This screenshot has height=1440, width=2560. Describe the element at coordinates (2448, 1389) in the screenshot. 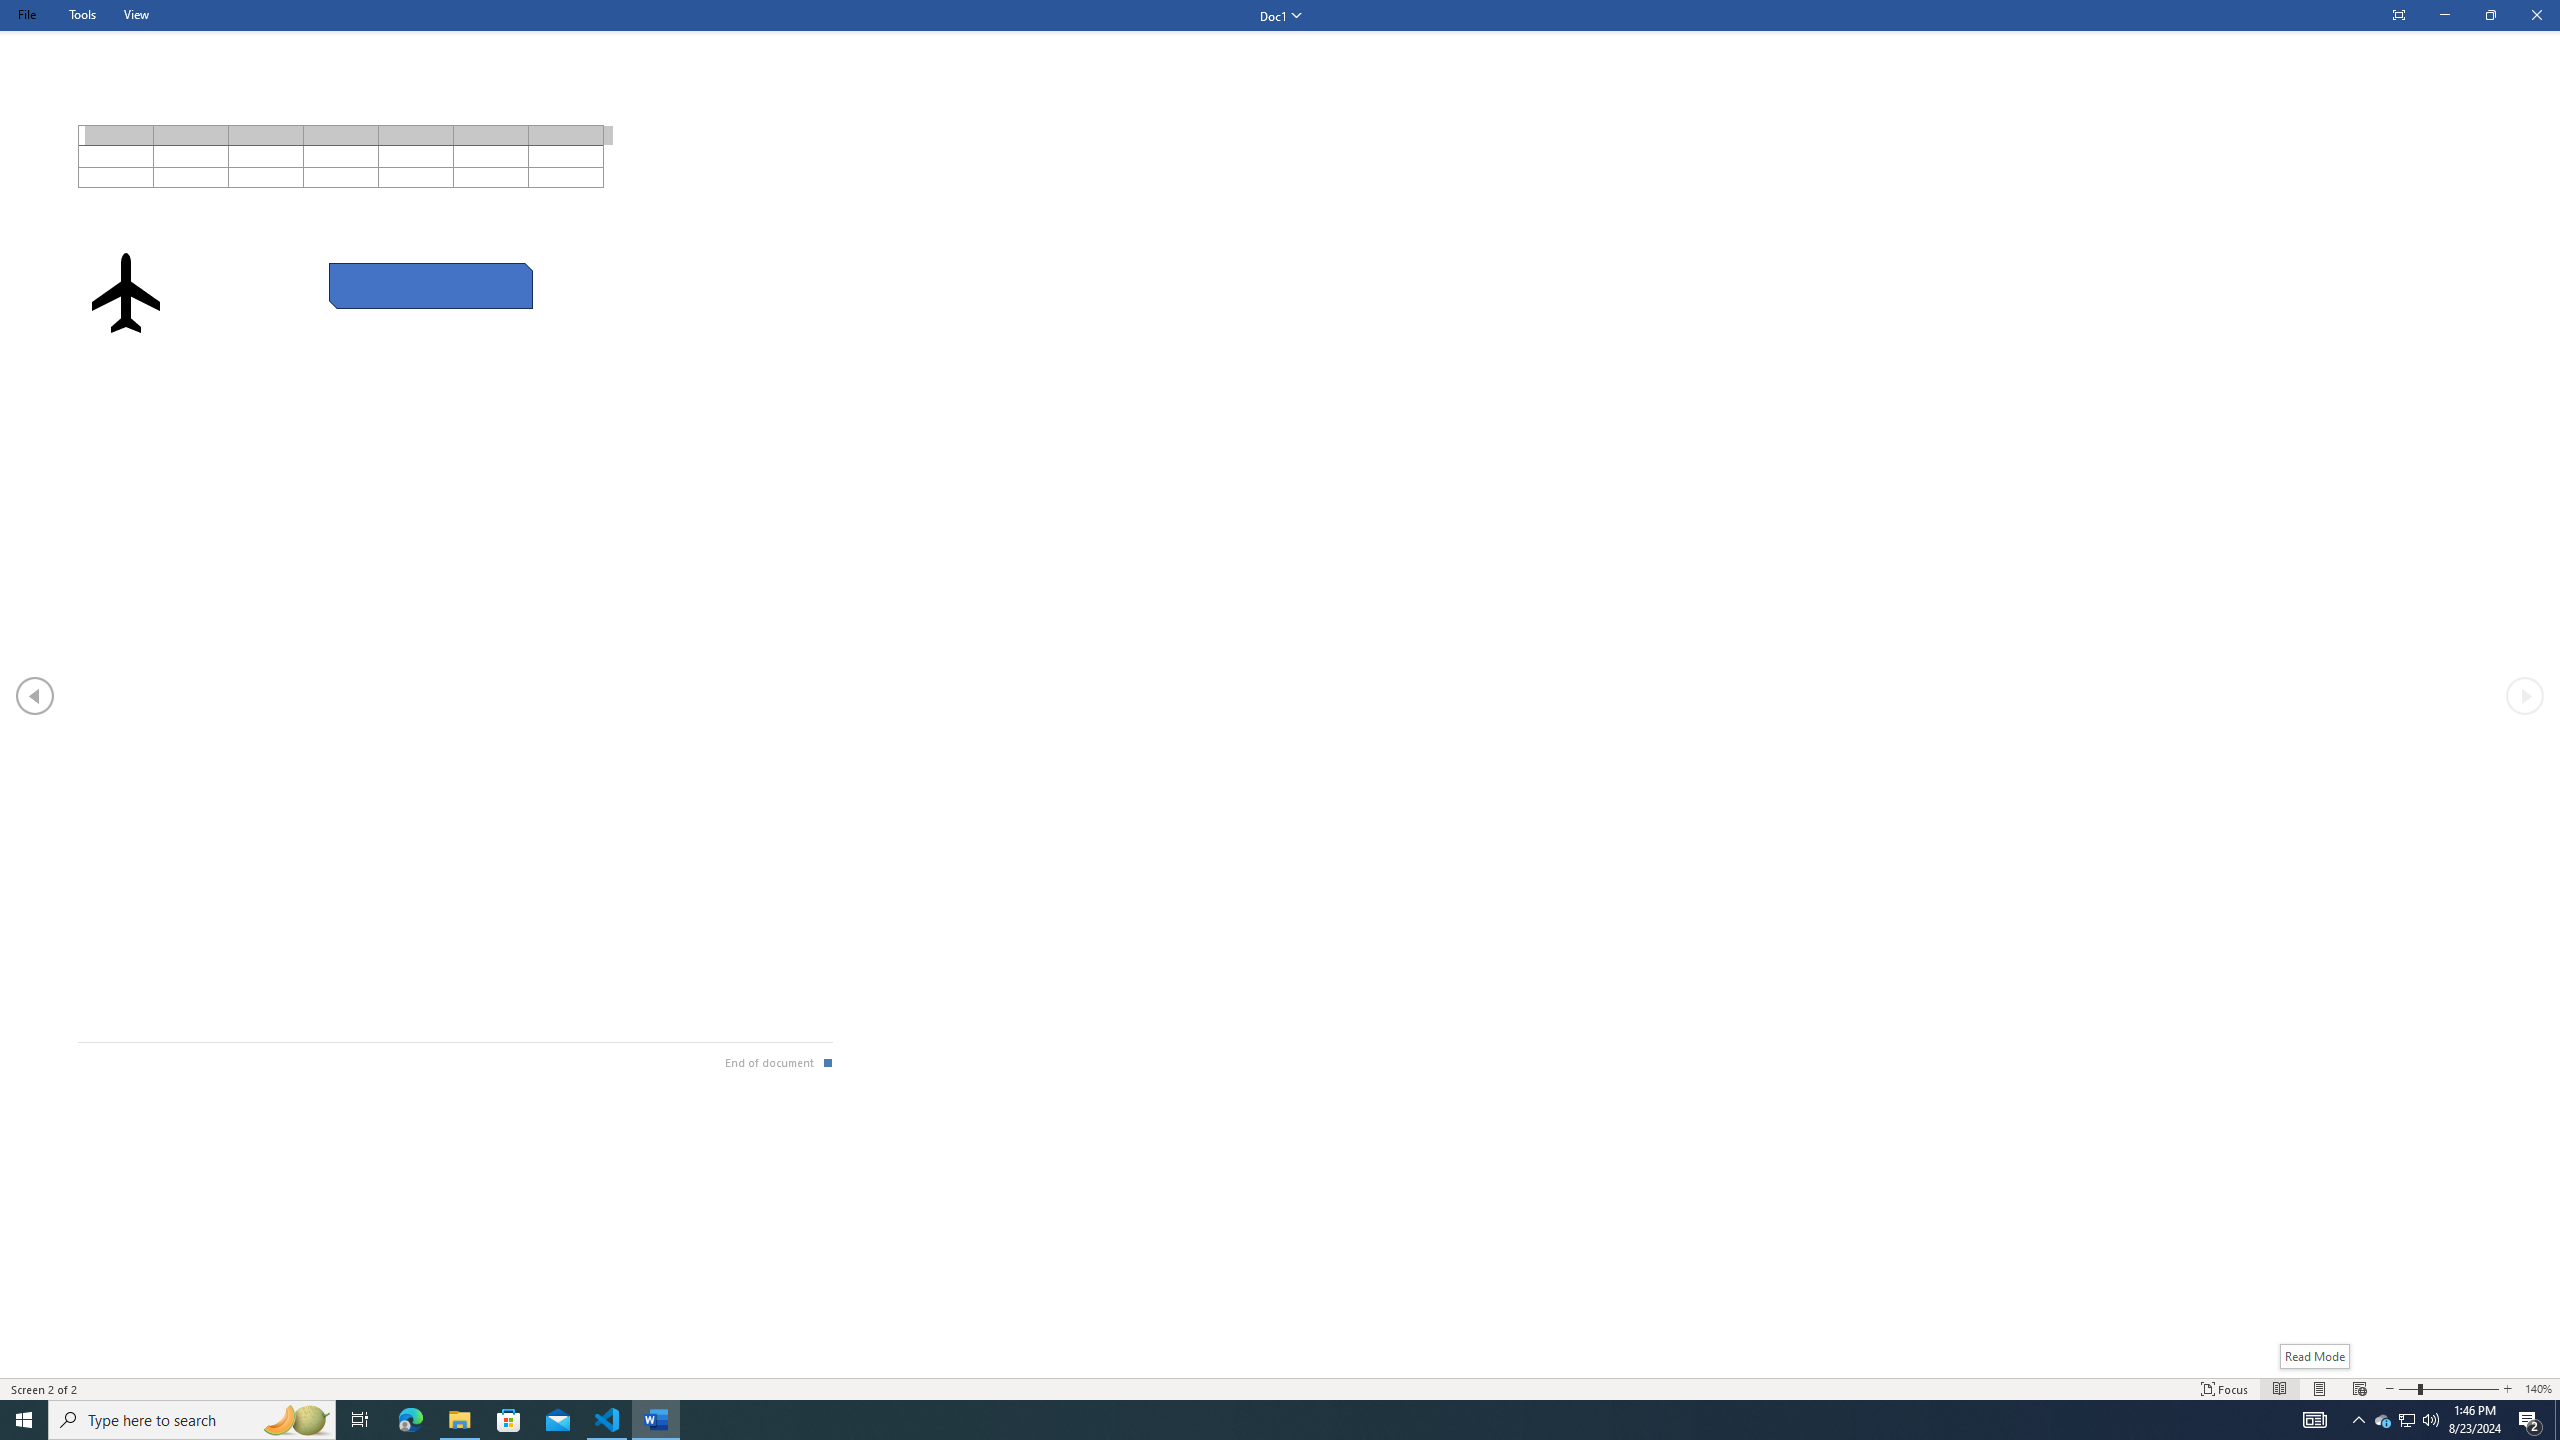

I see `Text Size` at that location.